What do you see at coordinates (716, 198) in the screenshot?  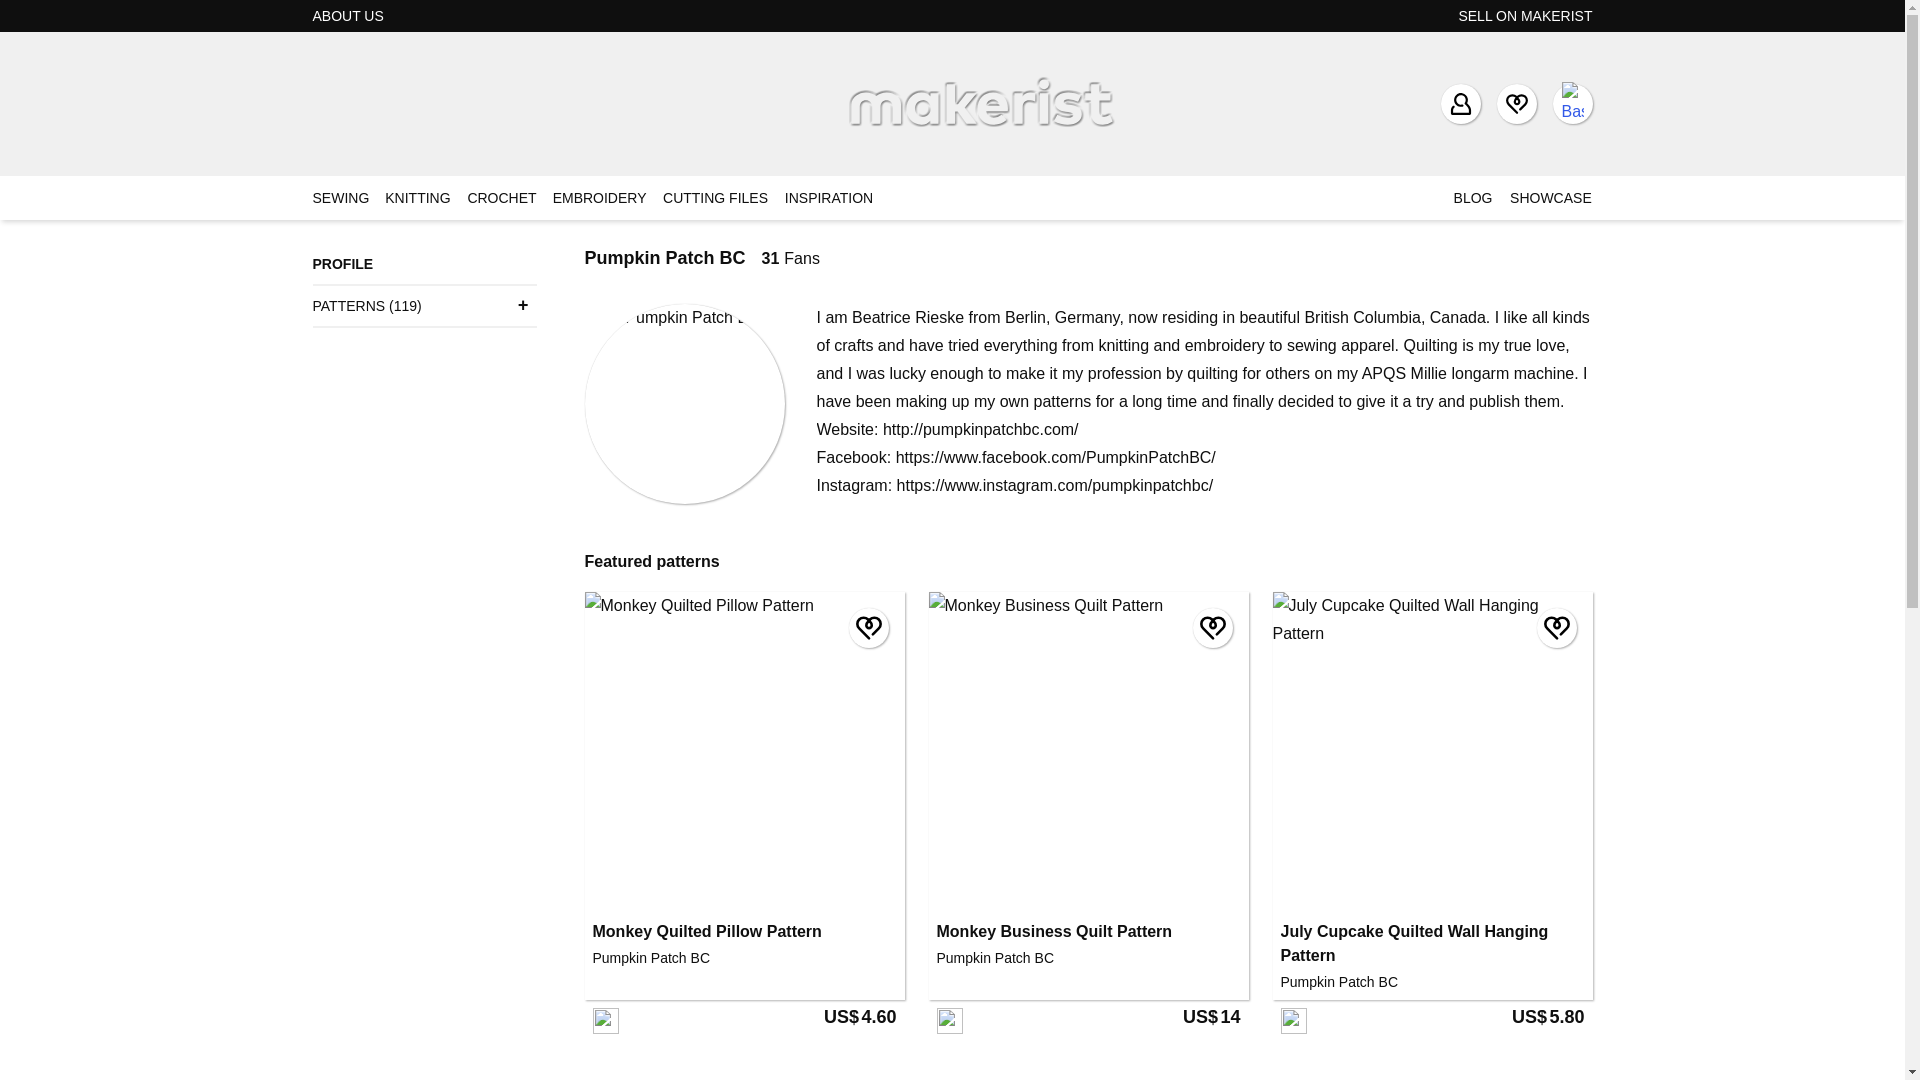 I see `Cutting files` at bounding box center [716, 198].